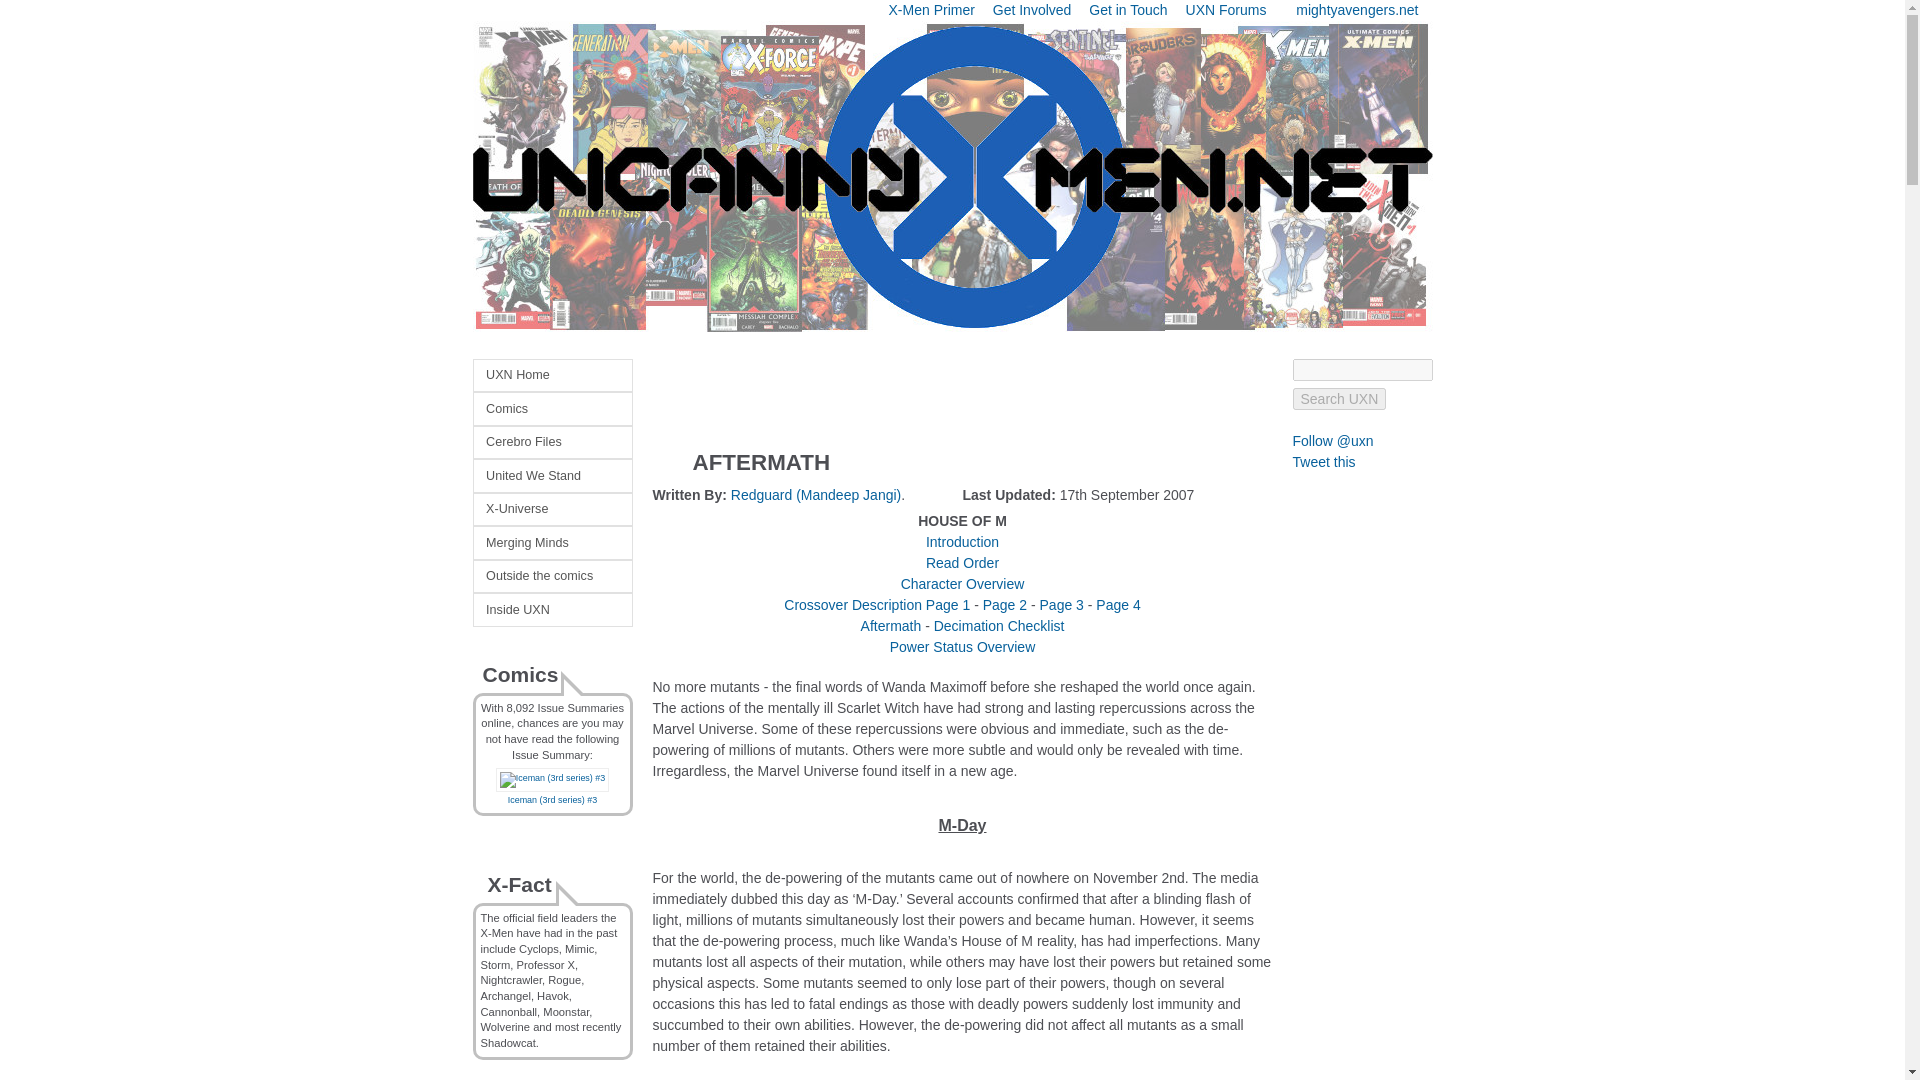 The width and height of the screenshot is (1920, 1080). I want to click on Crossover Description Page 1, so click(876, 605).